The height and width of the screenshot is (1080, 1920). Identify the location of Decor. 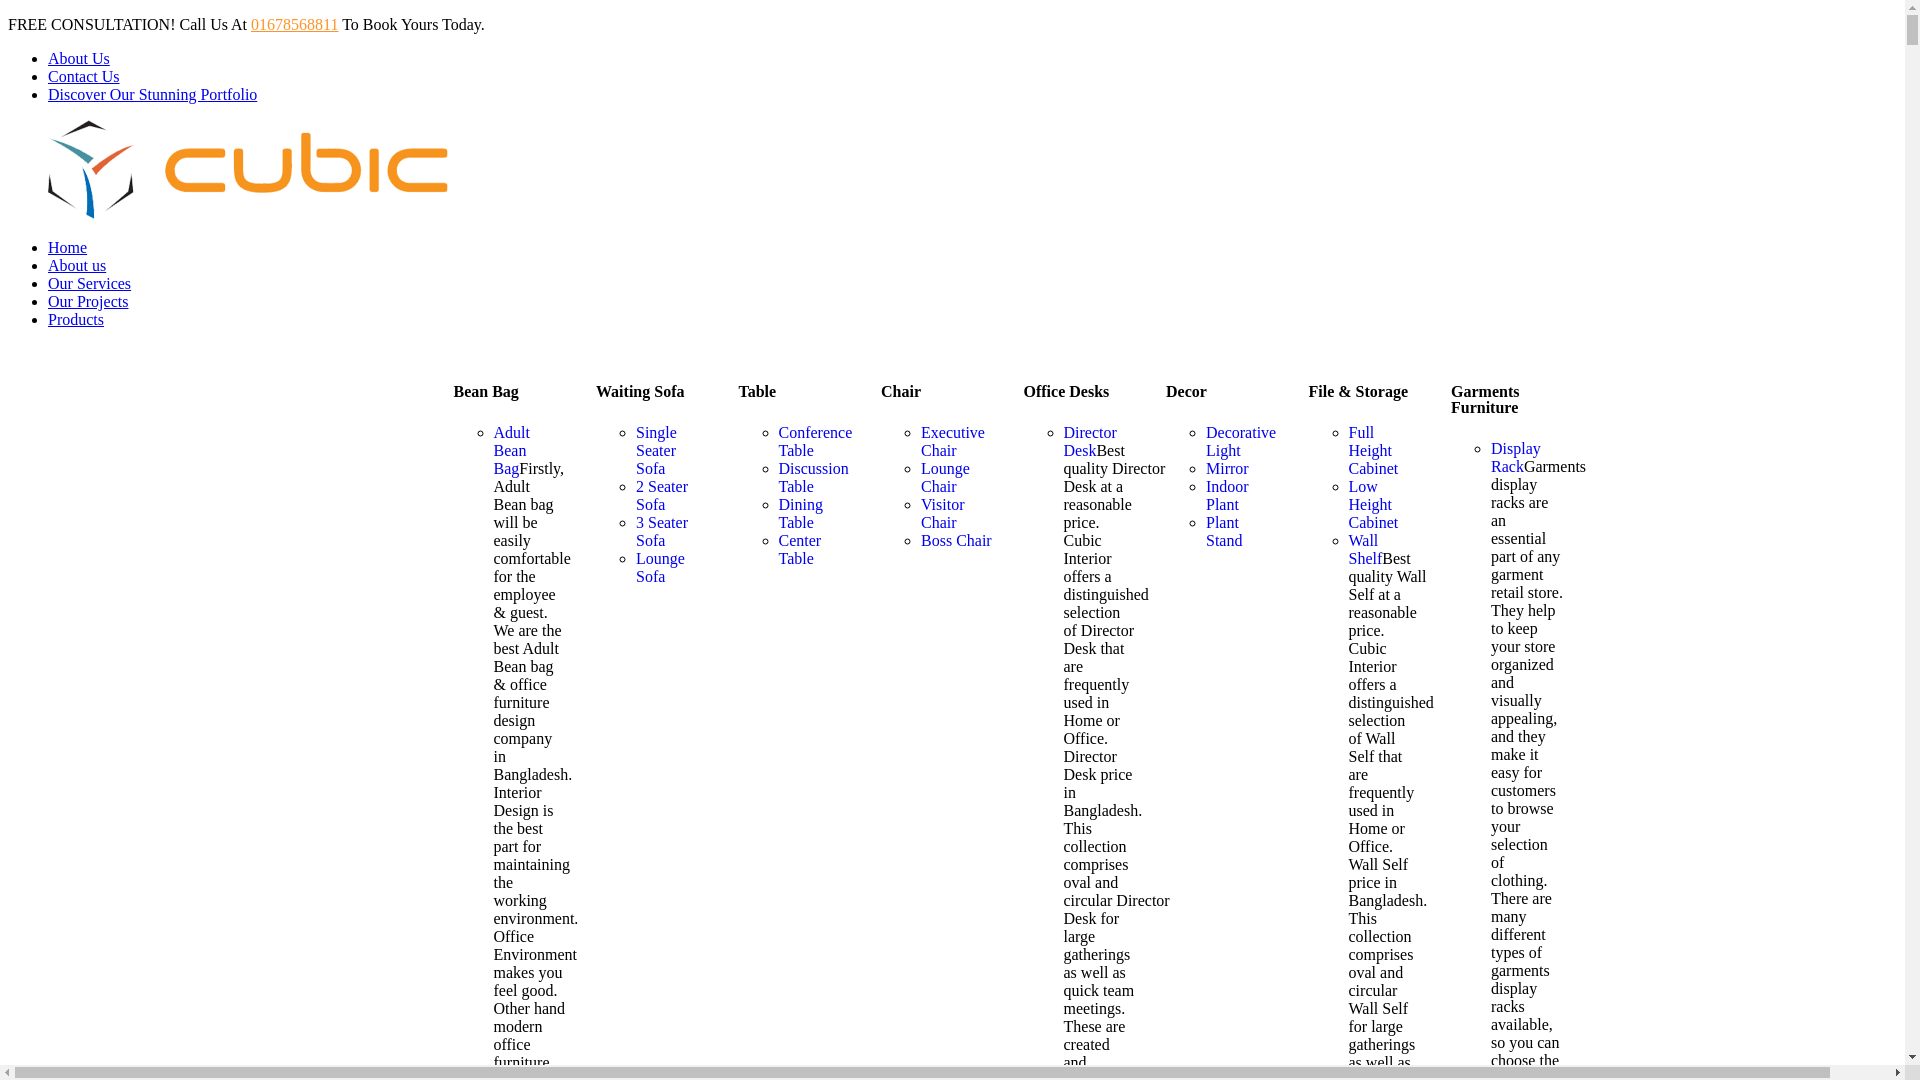
(1186, 392).